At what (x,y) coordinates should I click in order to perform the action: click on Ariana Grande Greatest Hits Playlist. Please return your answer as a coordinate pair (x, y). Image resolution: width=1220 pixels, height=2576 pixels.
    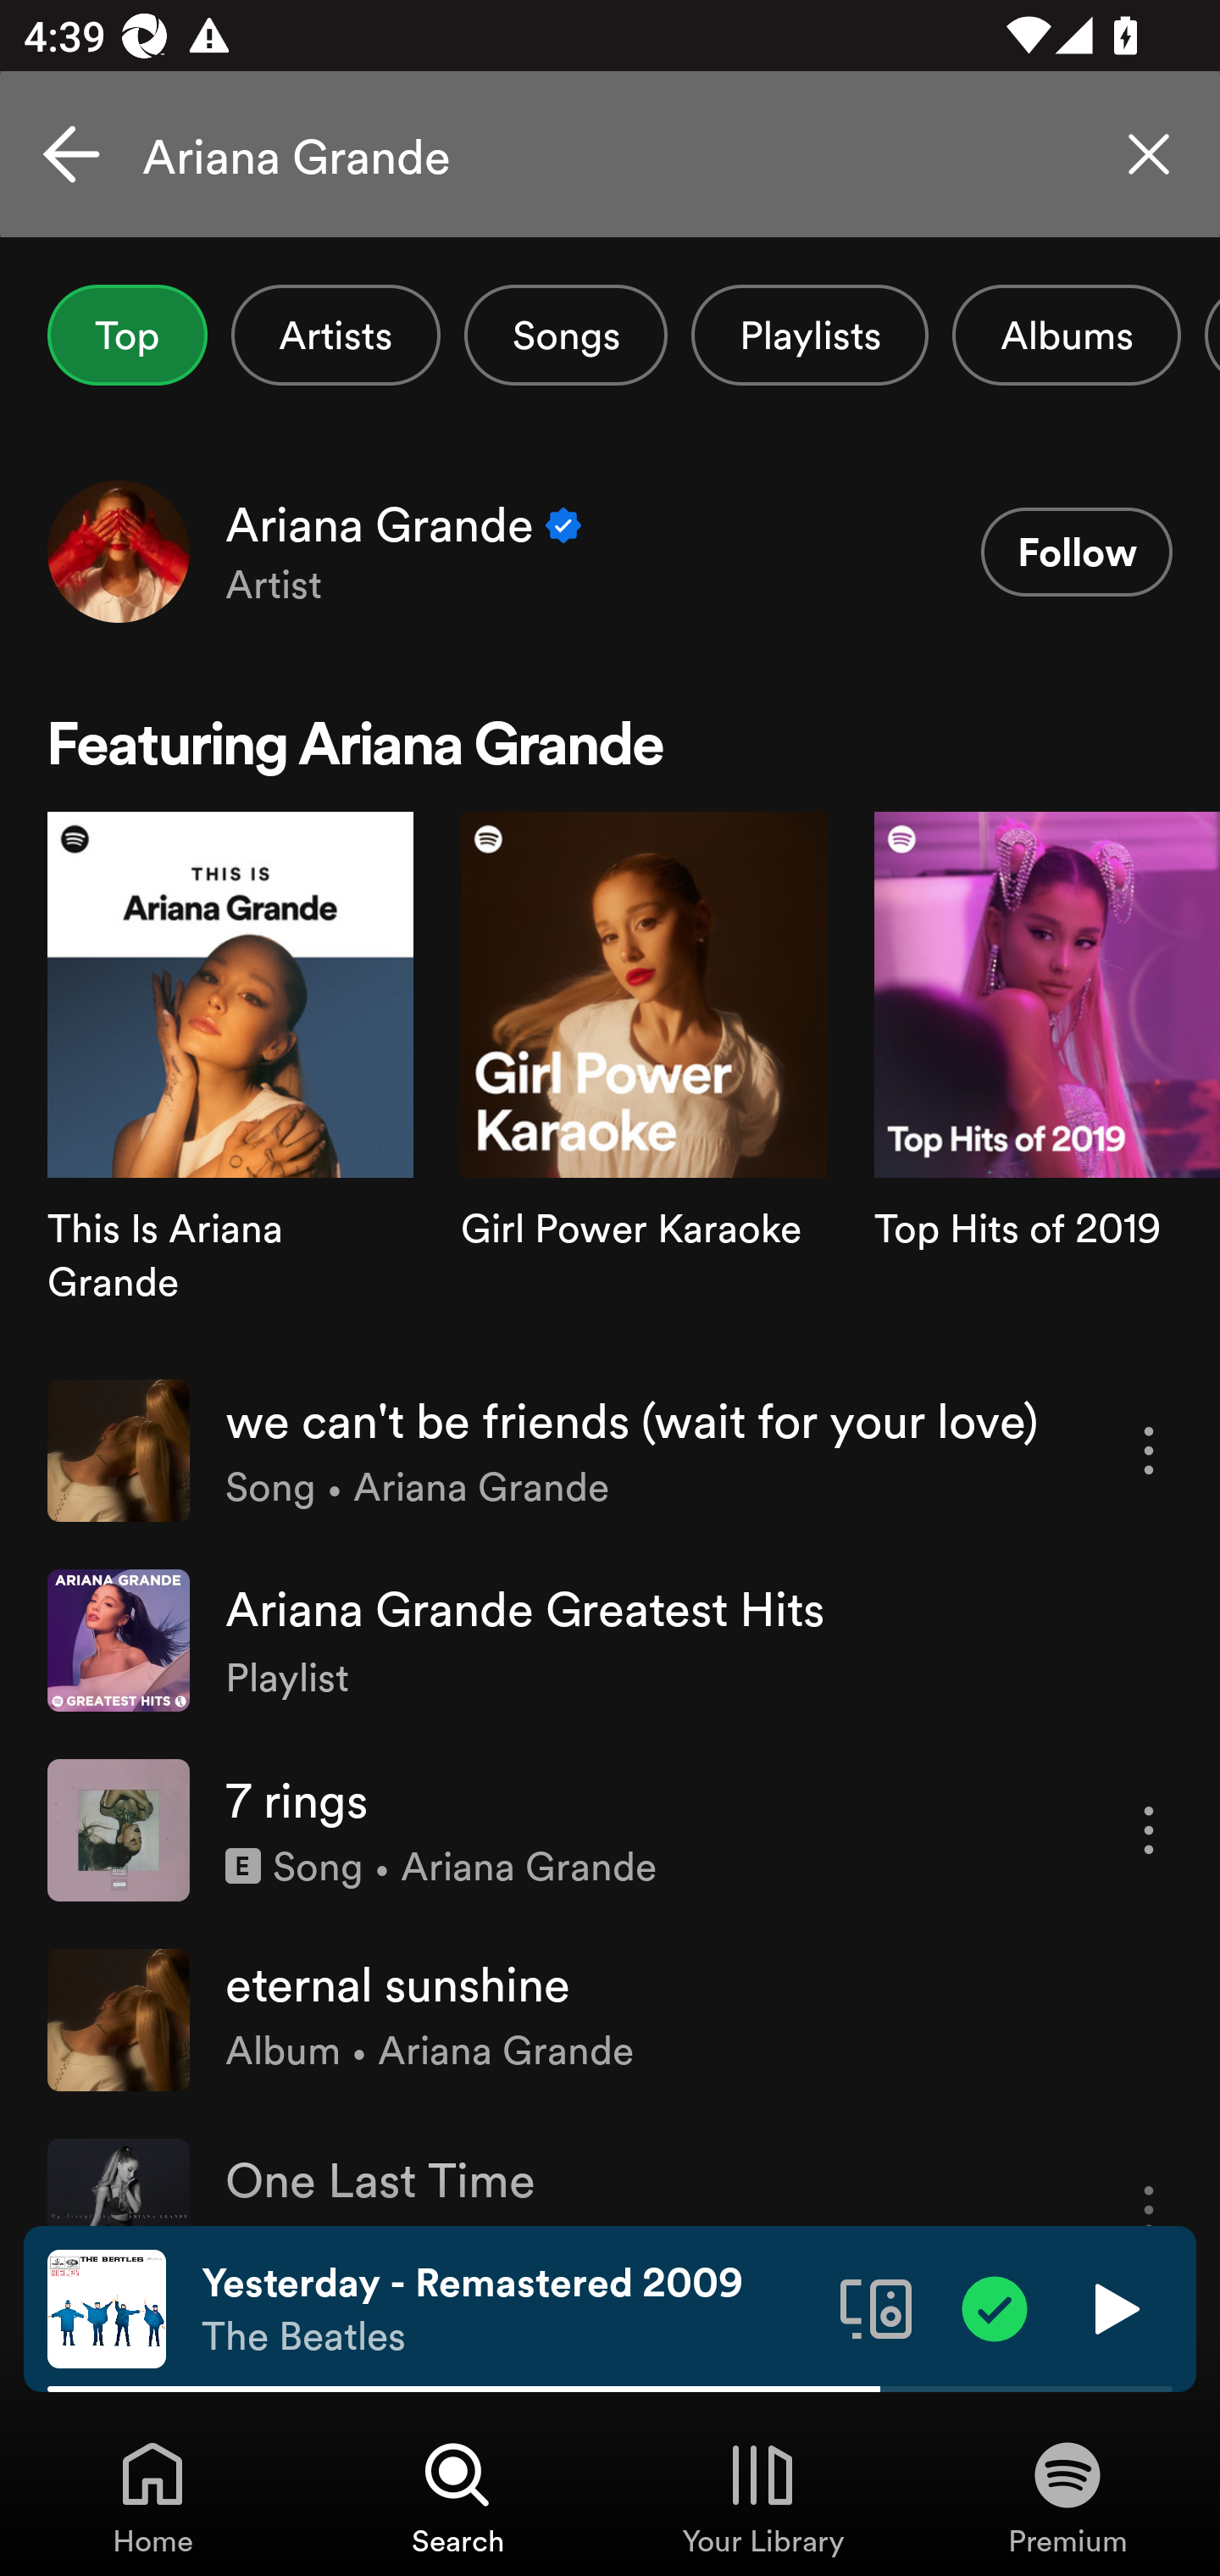
    Looking at the image, I should click on (610, 1641).